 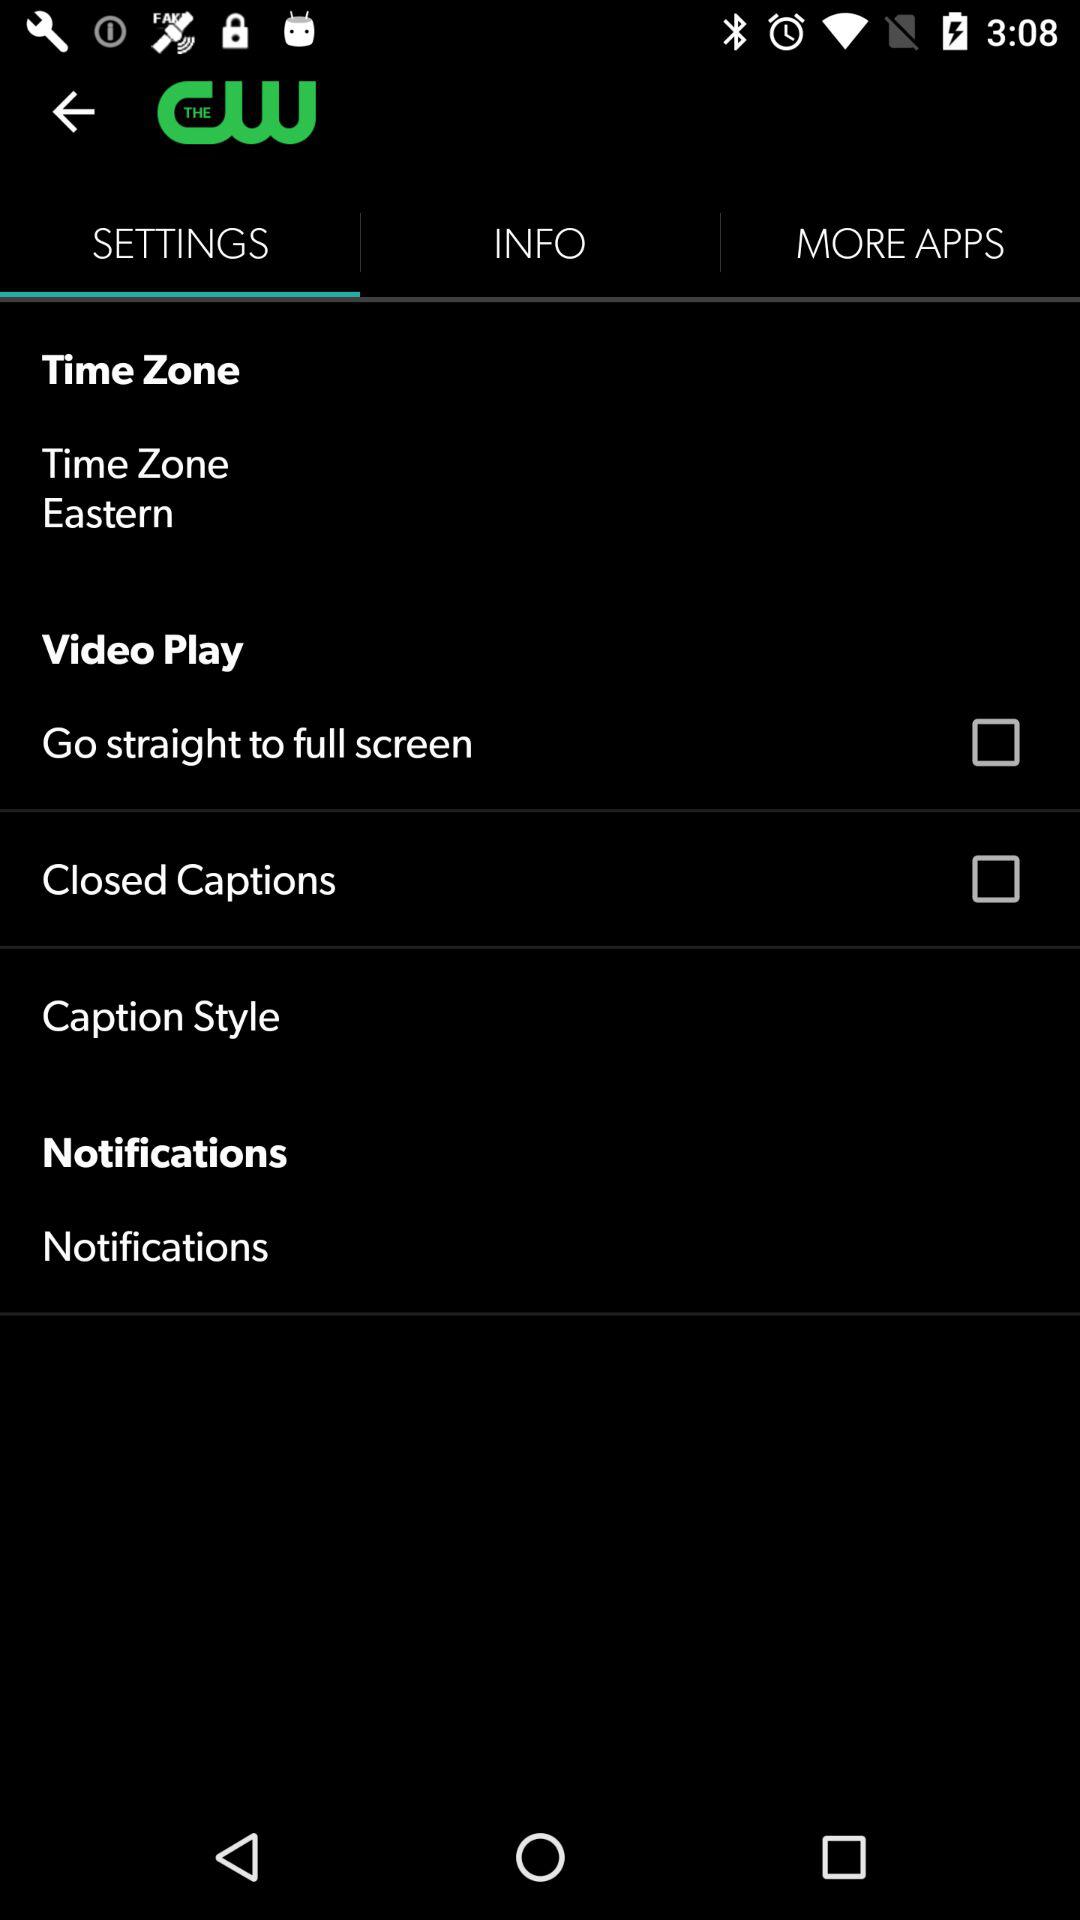 What do you see at coordinates (540, 242) in the screenshot?
I see `click the item next to the settings icon` at bounding box center [540, 242].